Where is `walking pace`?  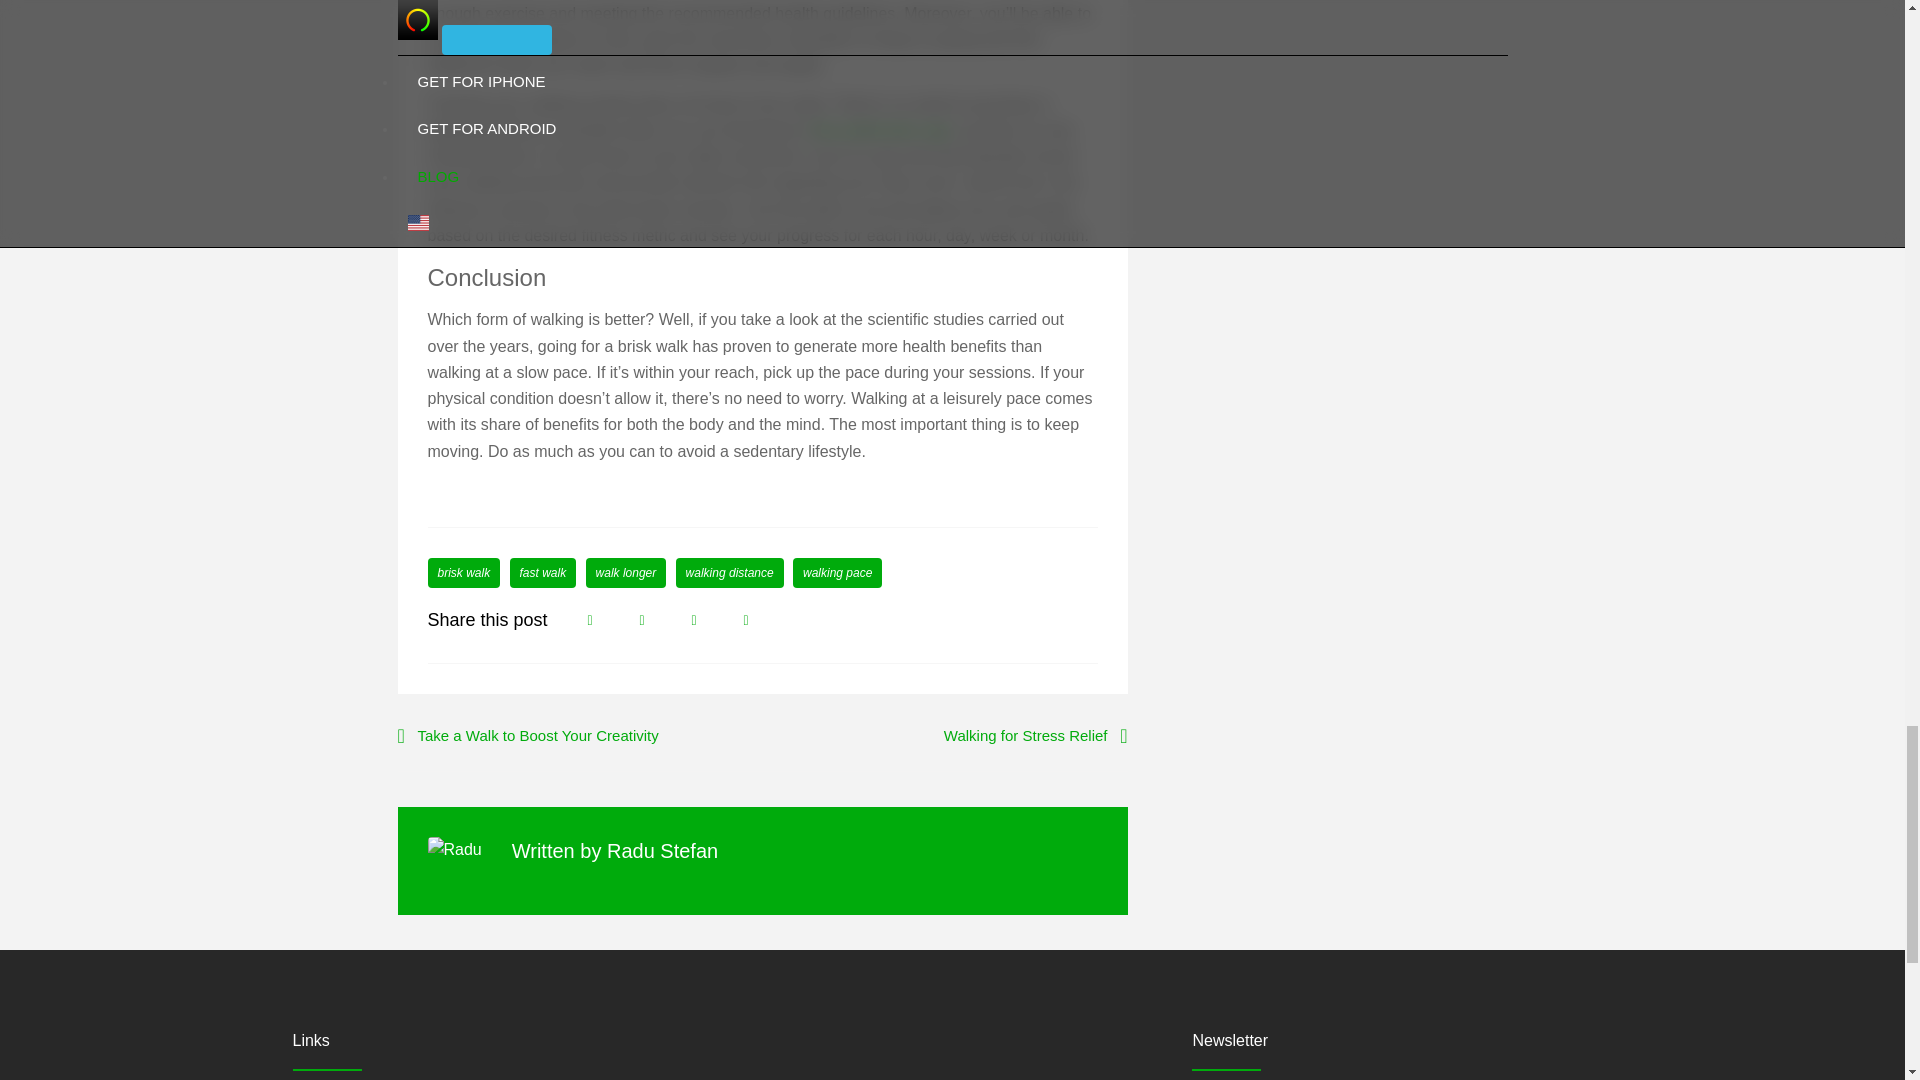 walking pace is located at coordinates (836, 572).